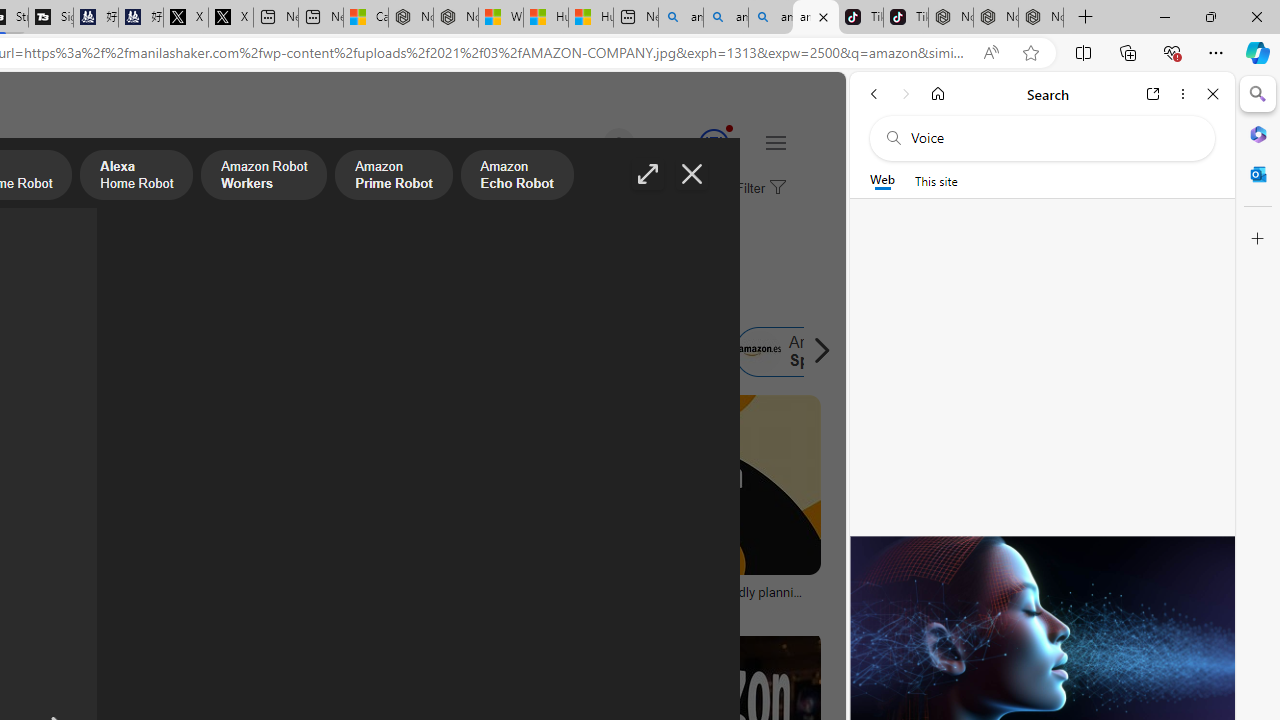 This screenshot has height=720, width=1280. Describe the element at coordinates (394, 177) in the screenshot. I see `Amazon Prime Robot` at that location.